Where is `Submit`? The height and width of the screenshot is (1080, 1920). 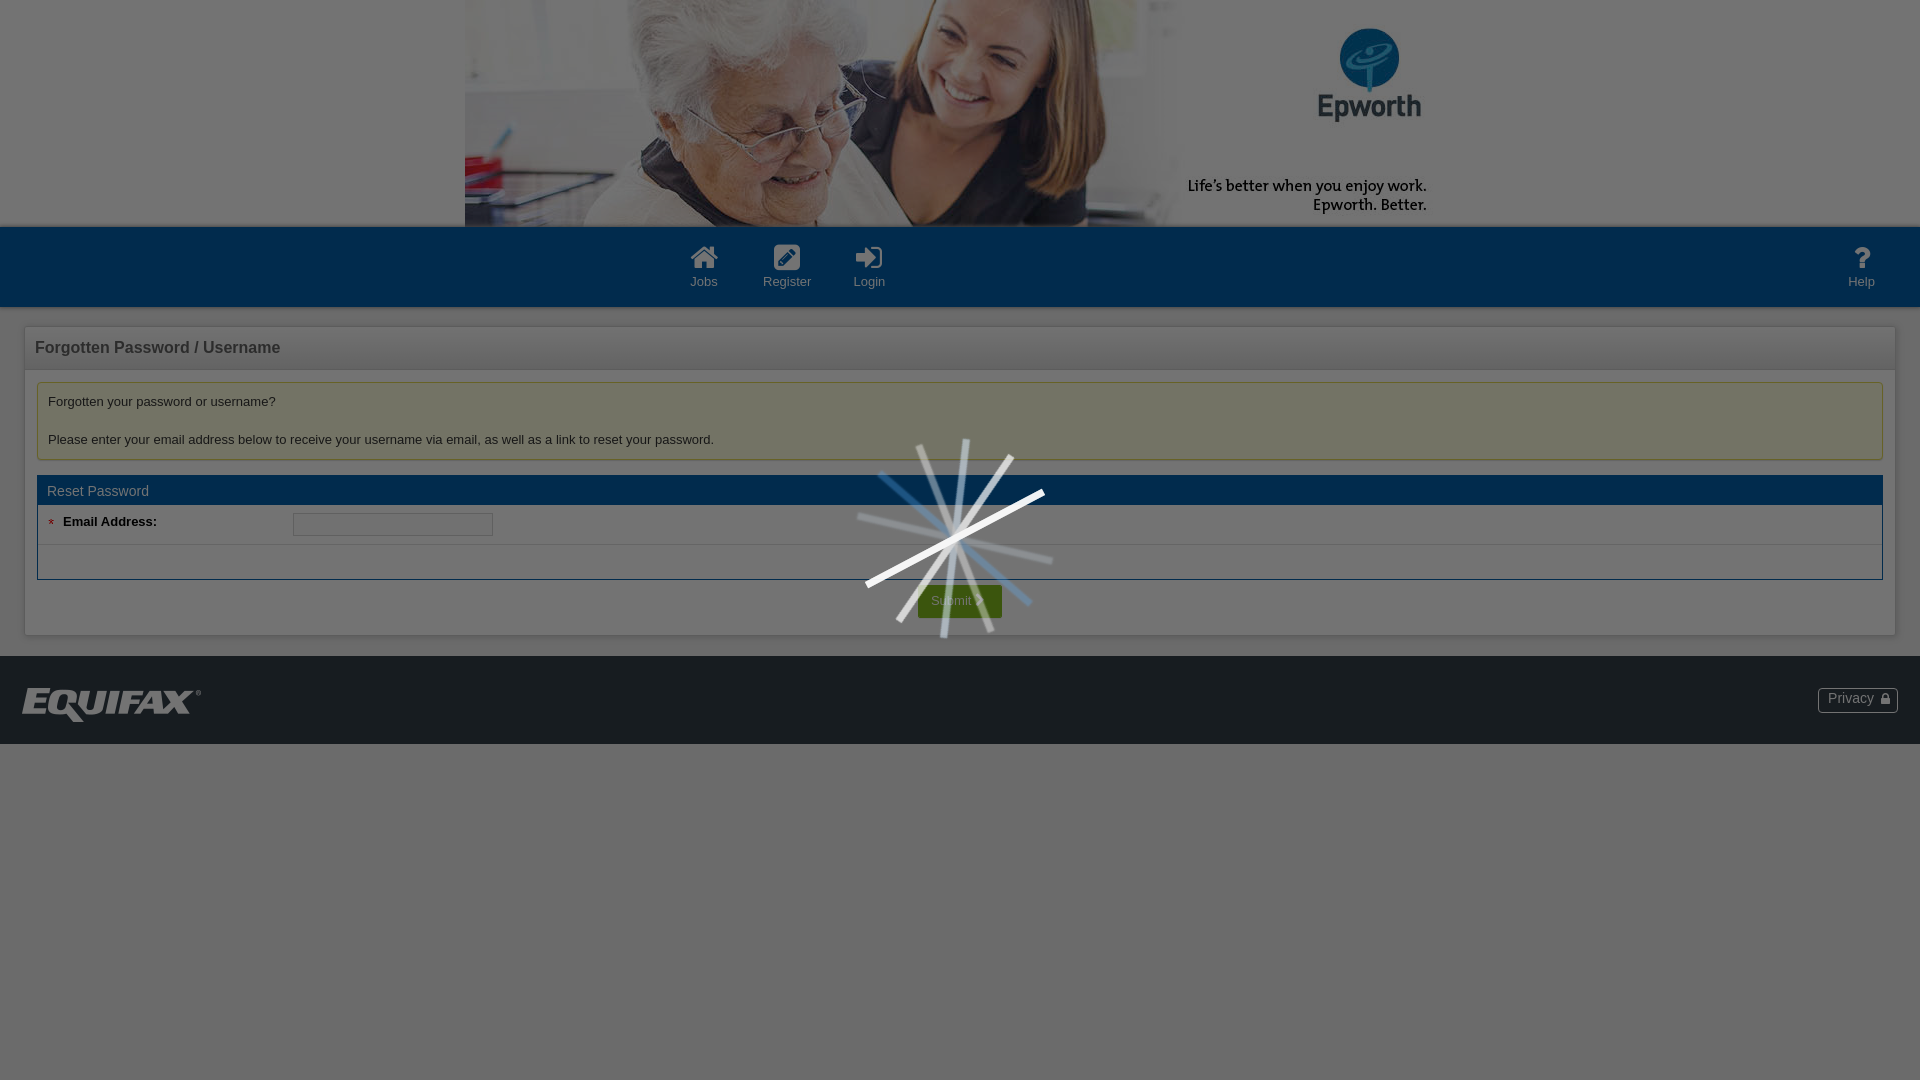 Submit is located at coordinates (960, 602).